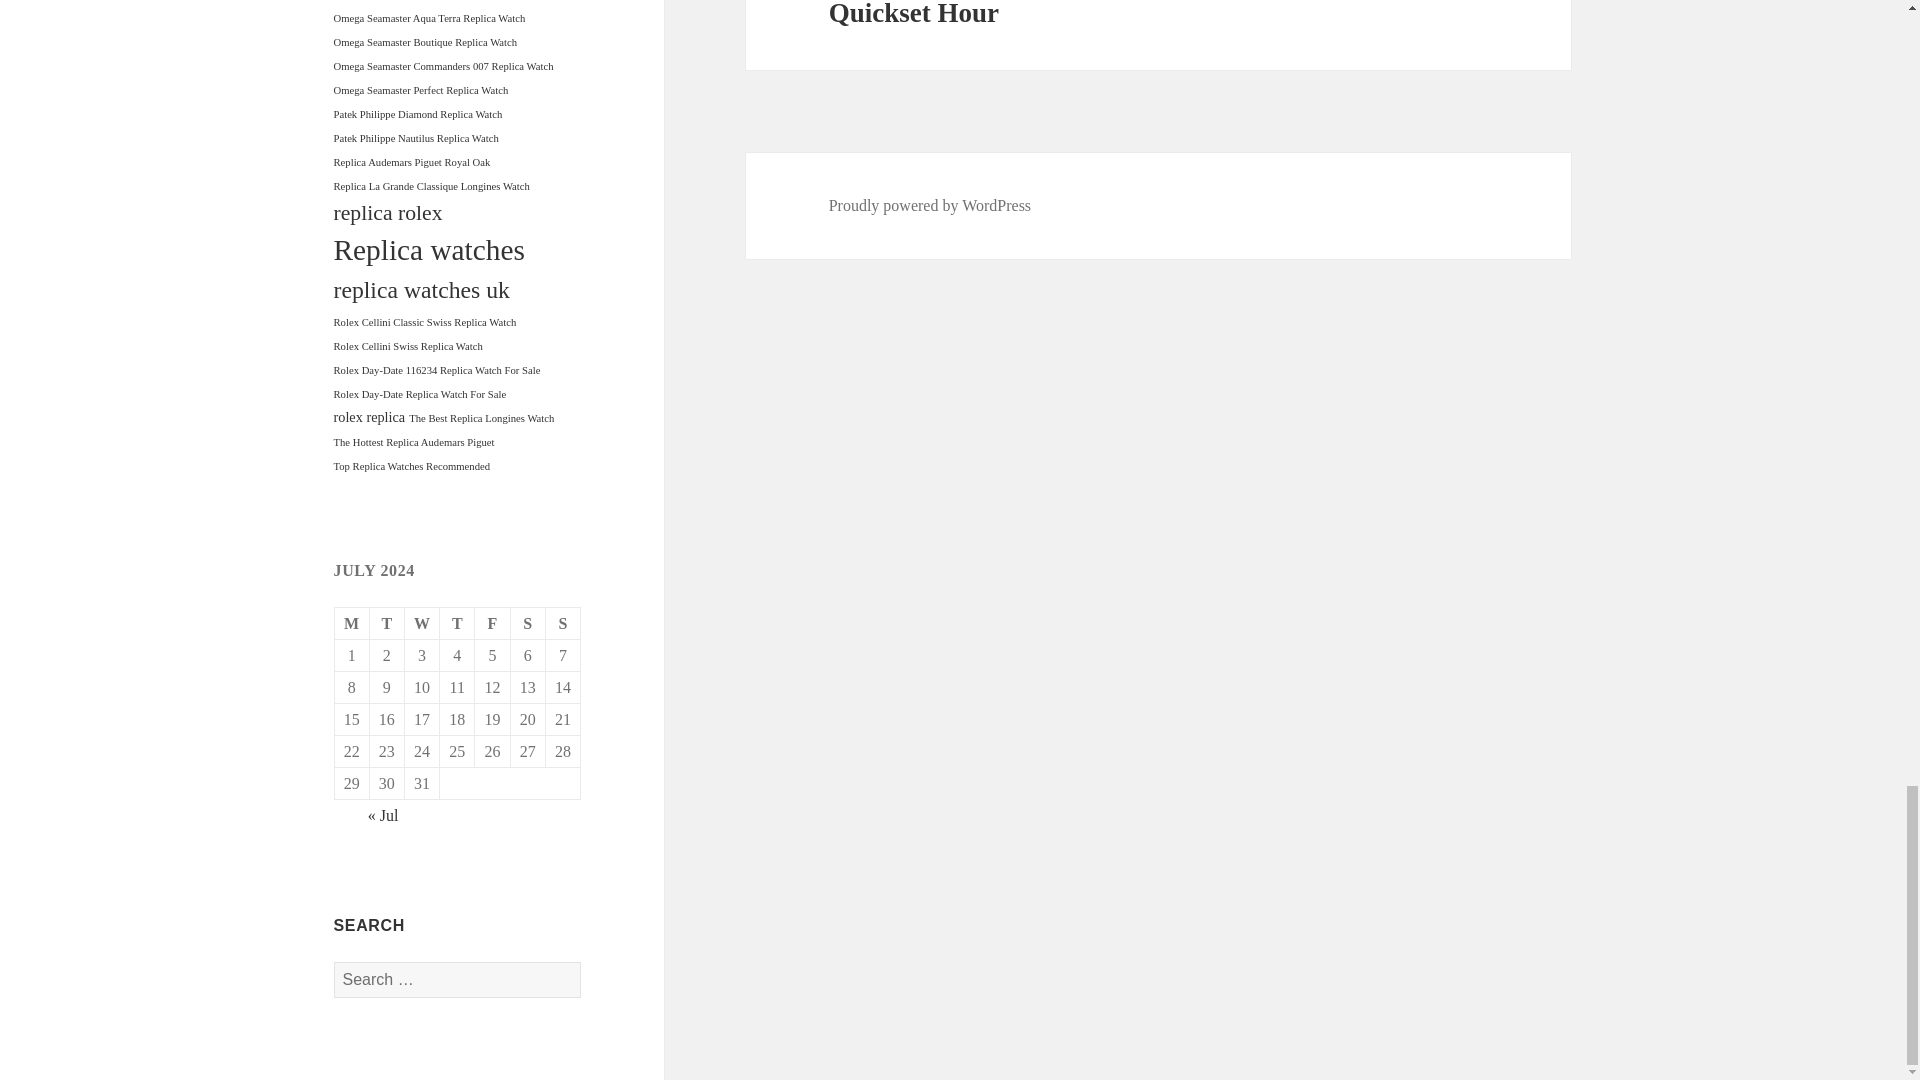 This screenshot has width=1920, height=1080. What do you see at coordinates (528, 624) in the screenshot?
I see `Saturday` at bounding box center [528, 624].